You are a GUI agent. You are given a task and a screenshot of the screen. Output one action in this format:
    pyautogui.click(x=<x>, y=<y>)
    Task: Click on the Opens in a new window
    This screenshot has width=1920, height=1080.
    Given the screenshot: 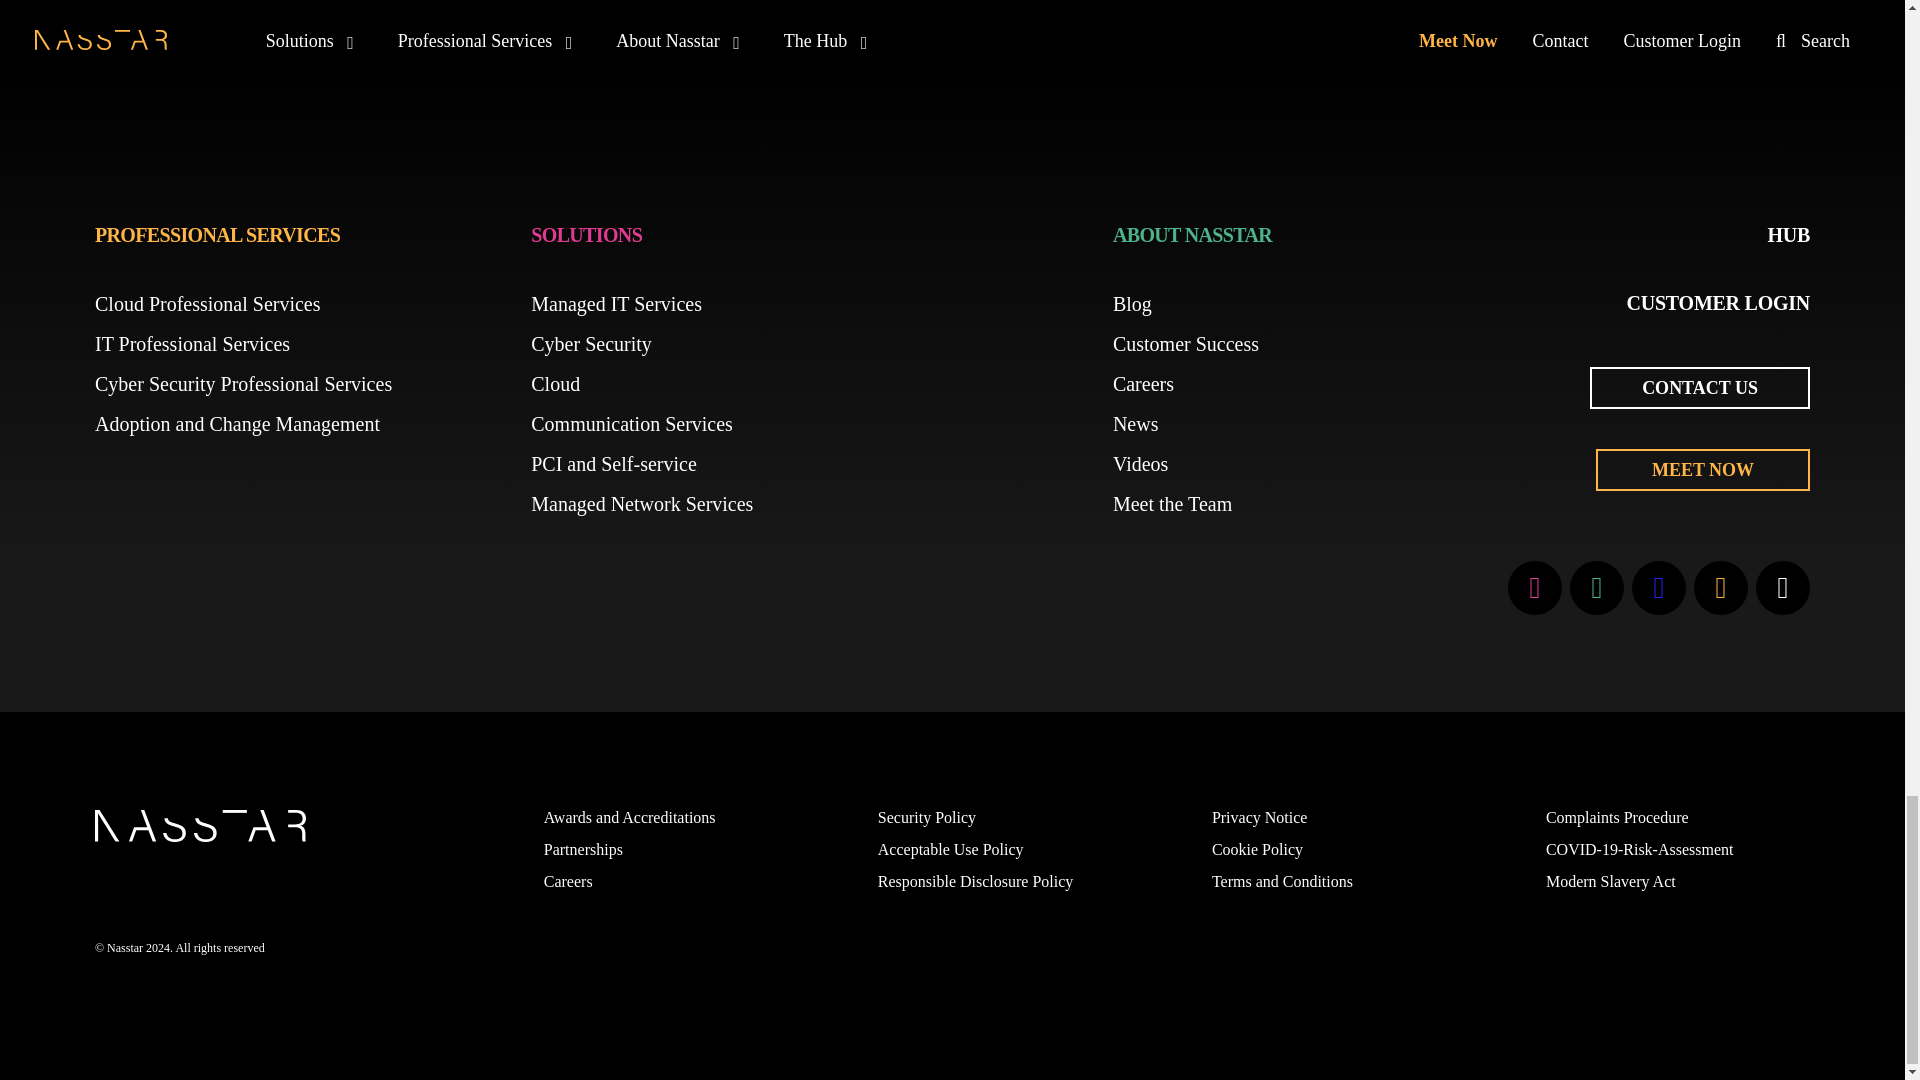 What is the action you would take?
    pyautogui.click(x=1597, y=587)
    